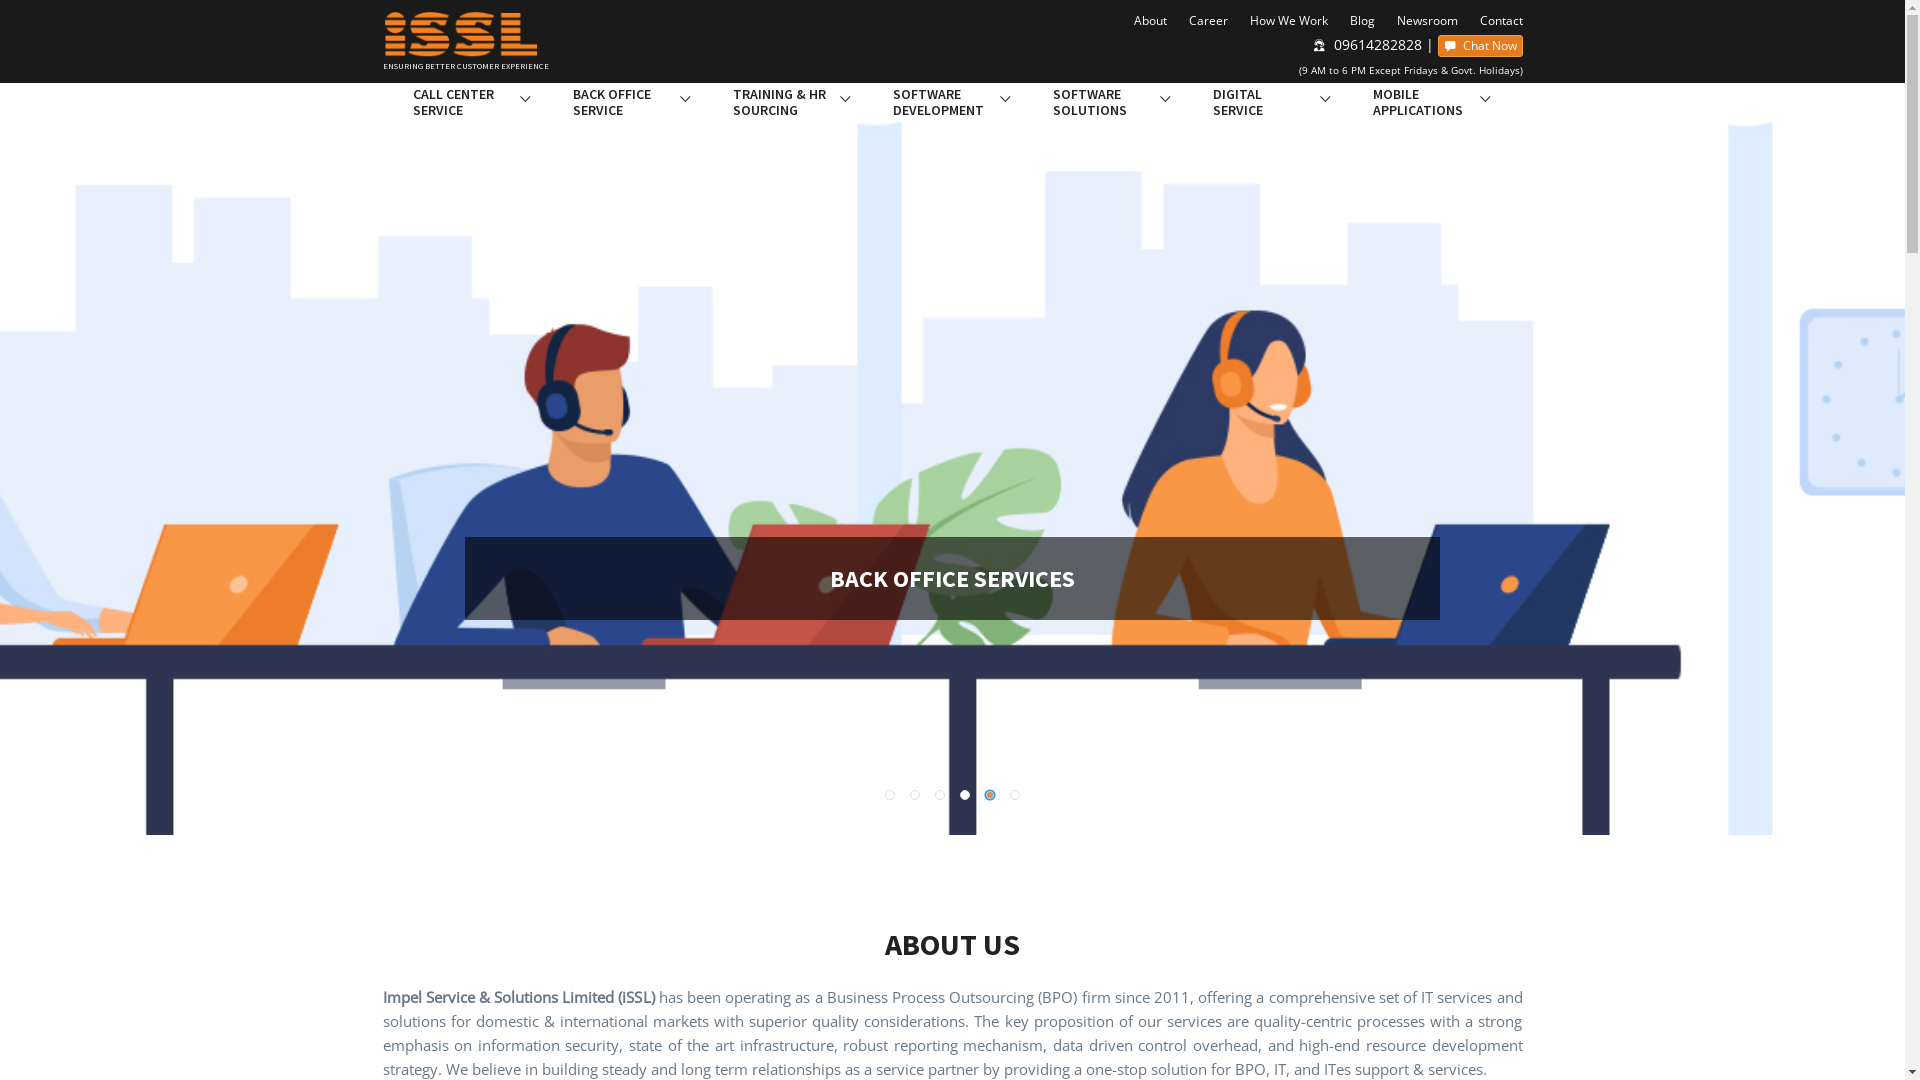 This screenshot has height=1080, width=1920. I want to click on Contact, so click(1498, 21).